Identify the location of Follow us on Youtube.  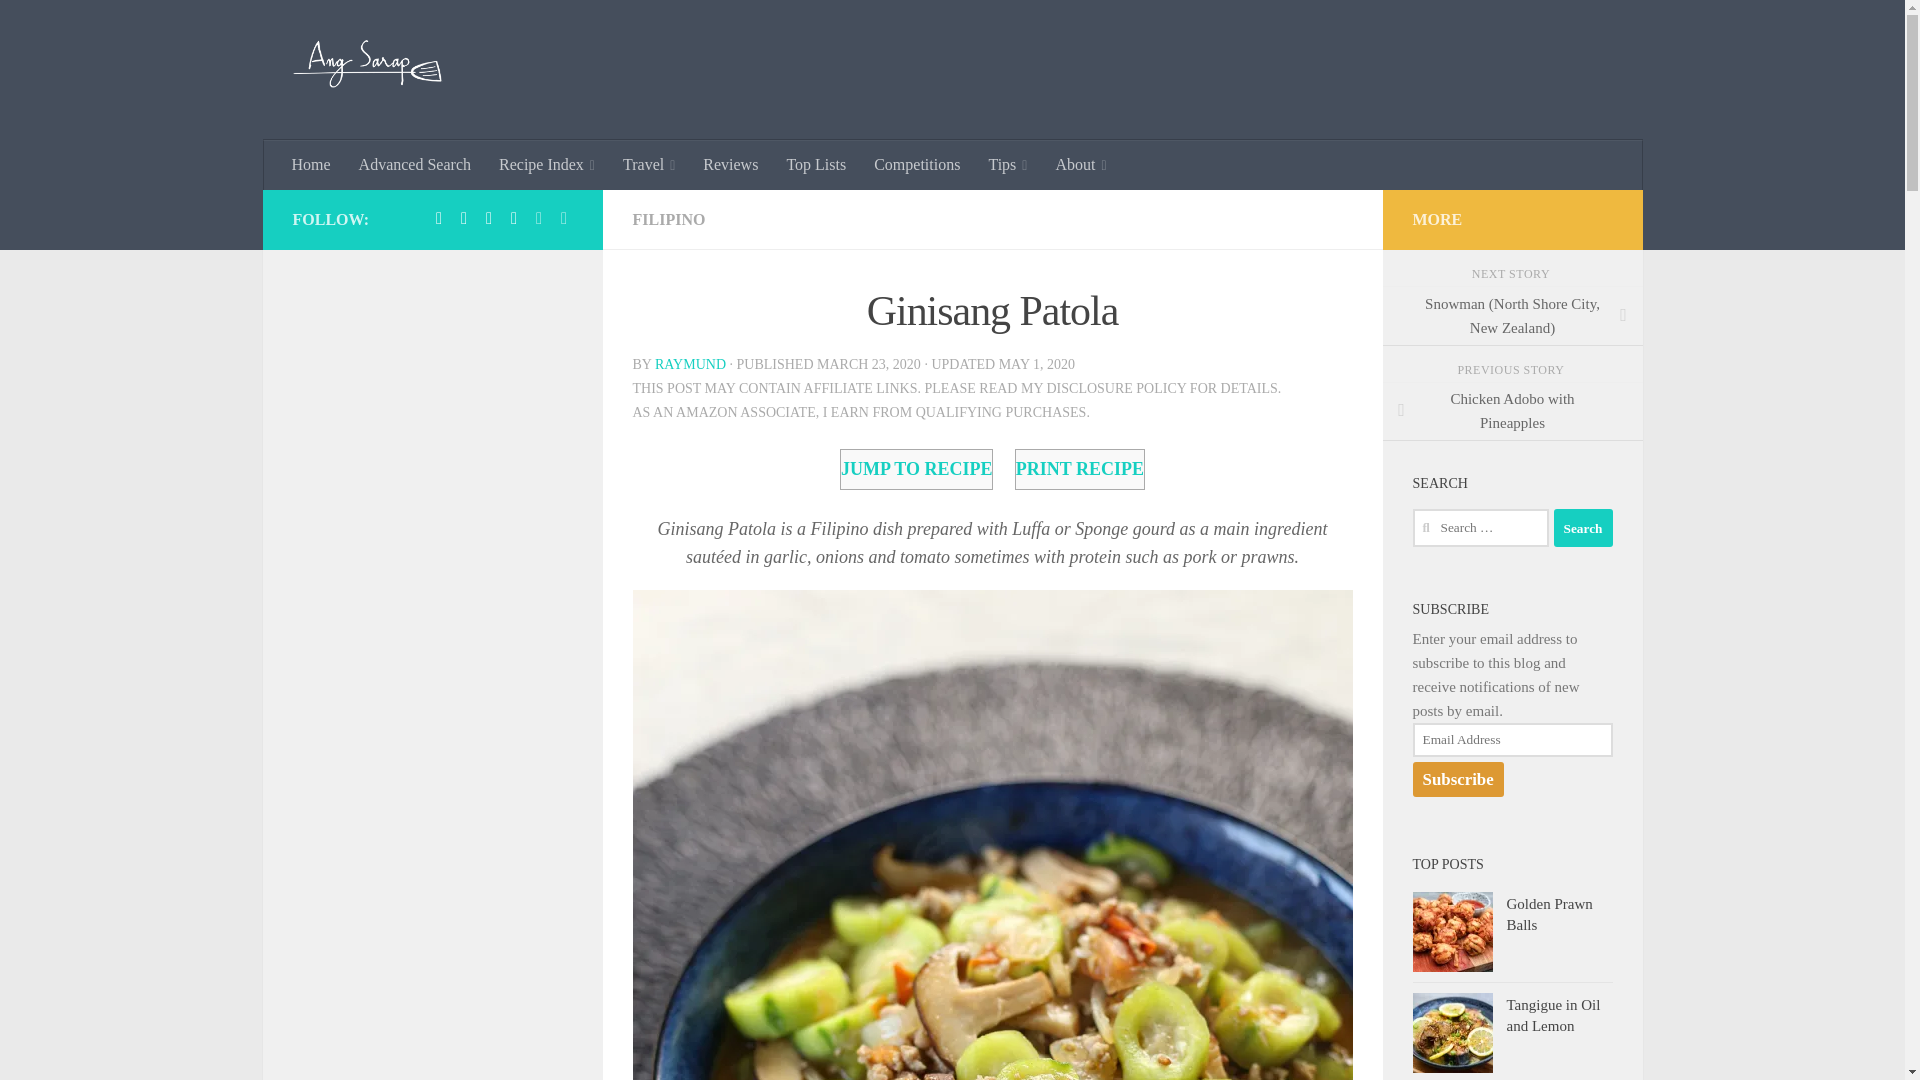
(564, 218).